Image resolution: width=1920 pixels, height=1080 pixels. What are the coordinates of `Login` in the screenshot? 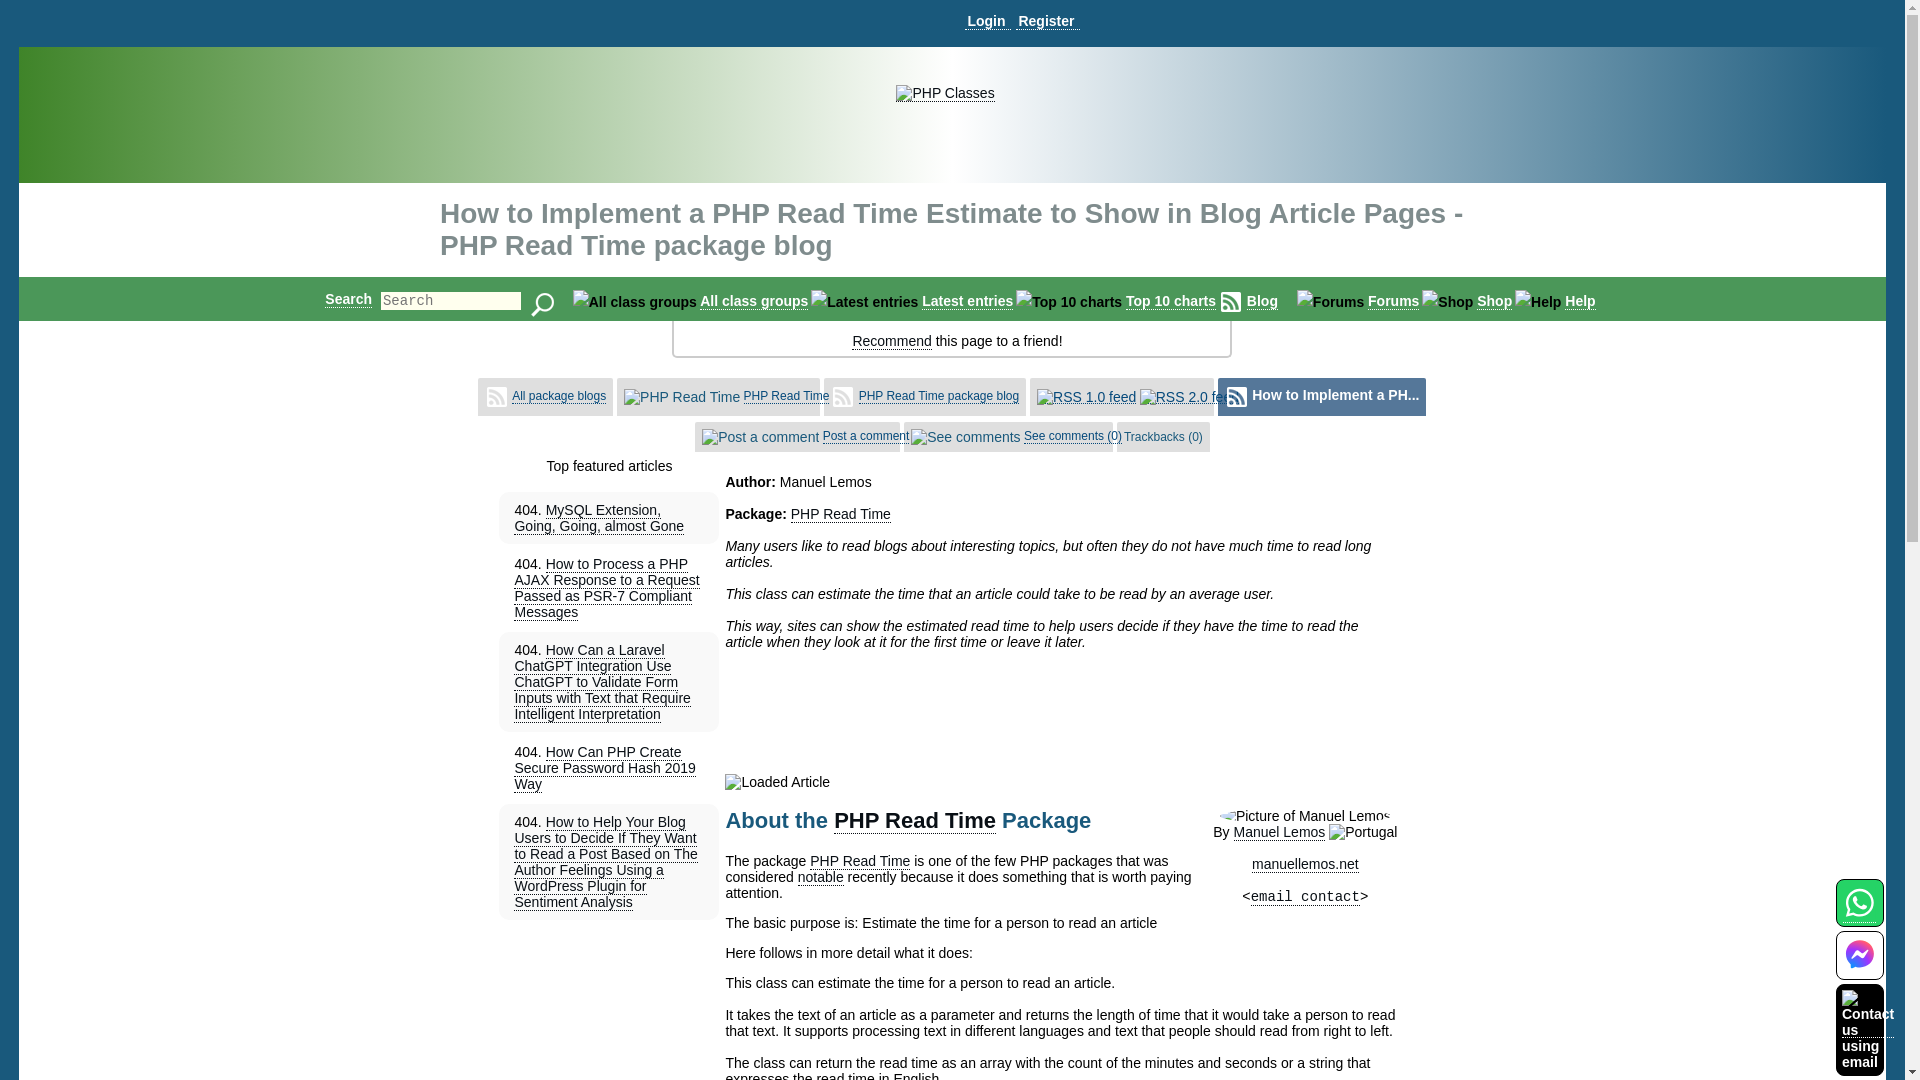 It's located at (987, 21).